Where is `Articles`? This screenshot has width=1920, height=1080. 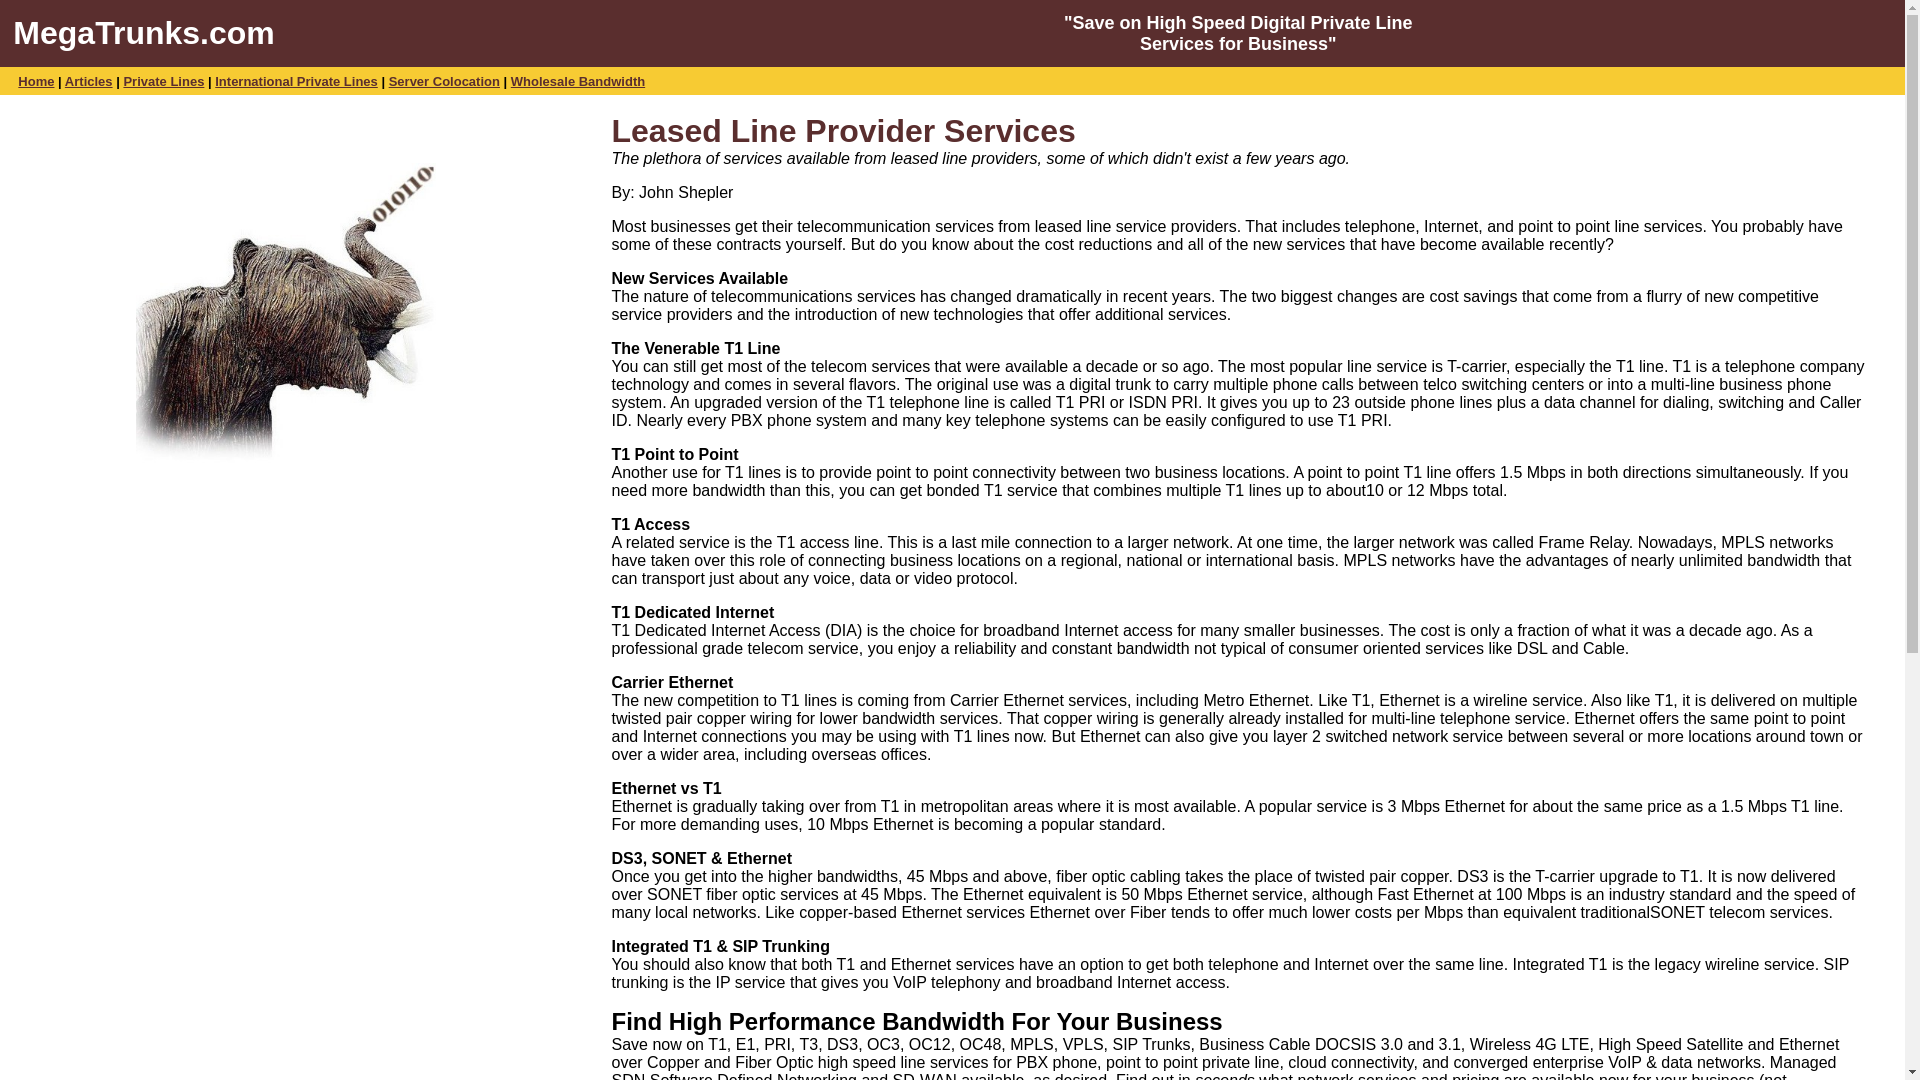 Articles is located at coordinates (89, 81).